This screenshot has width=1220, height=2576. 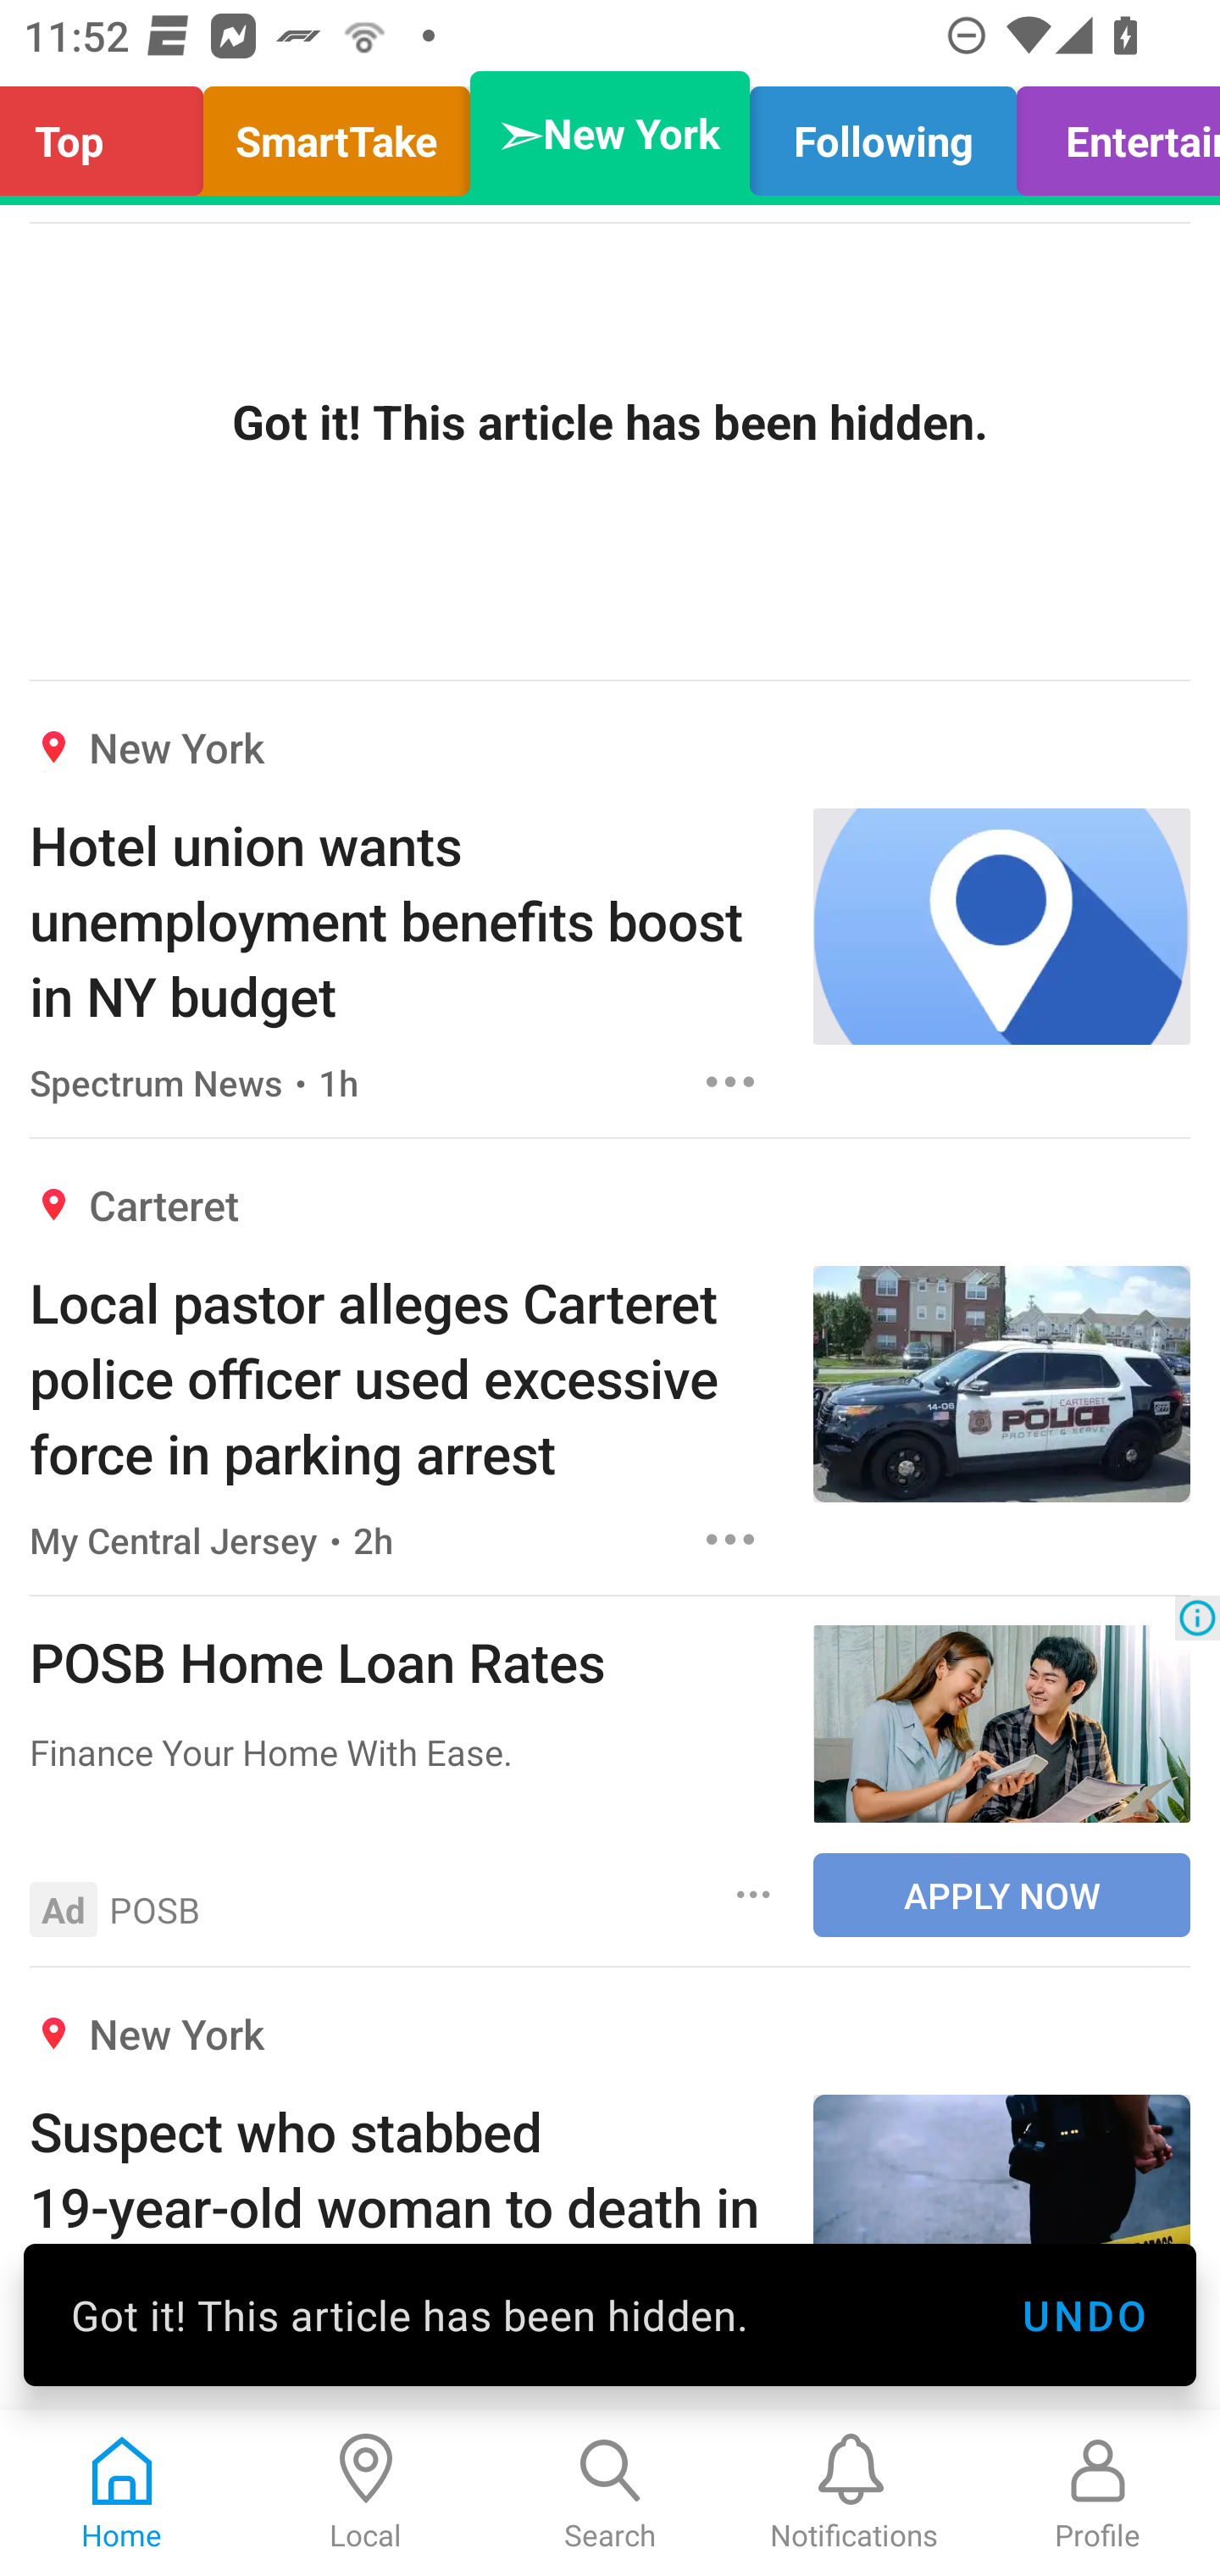 What do you see at coordinates (754, 1894) in the screenshot?
I see `Options` at bounding box center [754, 1894].